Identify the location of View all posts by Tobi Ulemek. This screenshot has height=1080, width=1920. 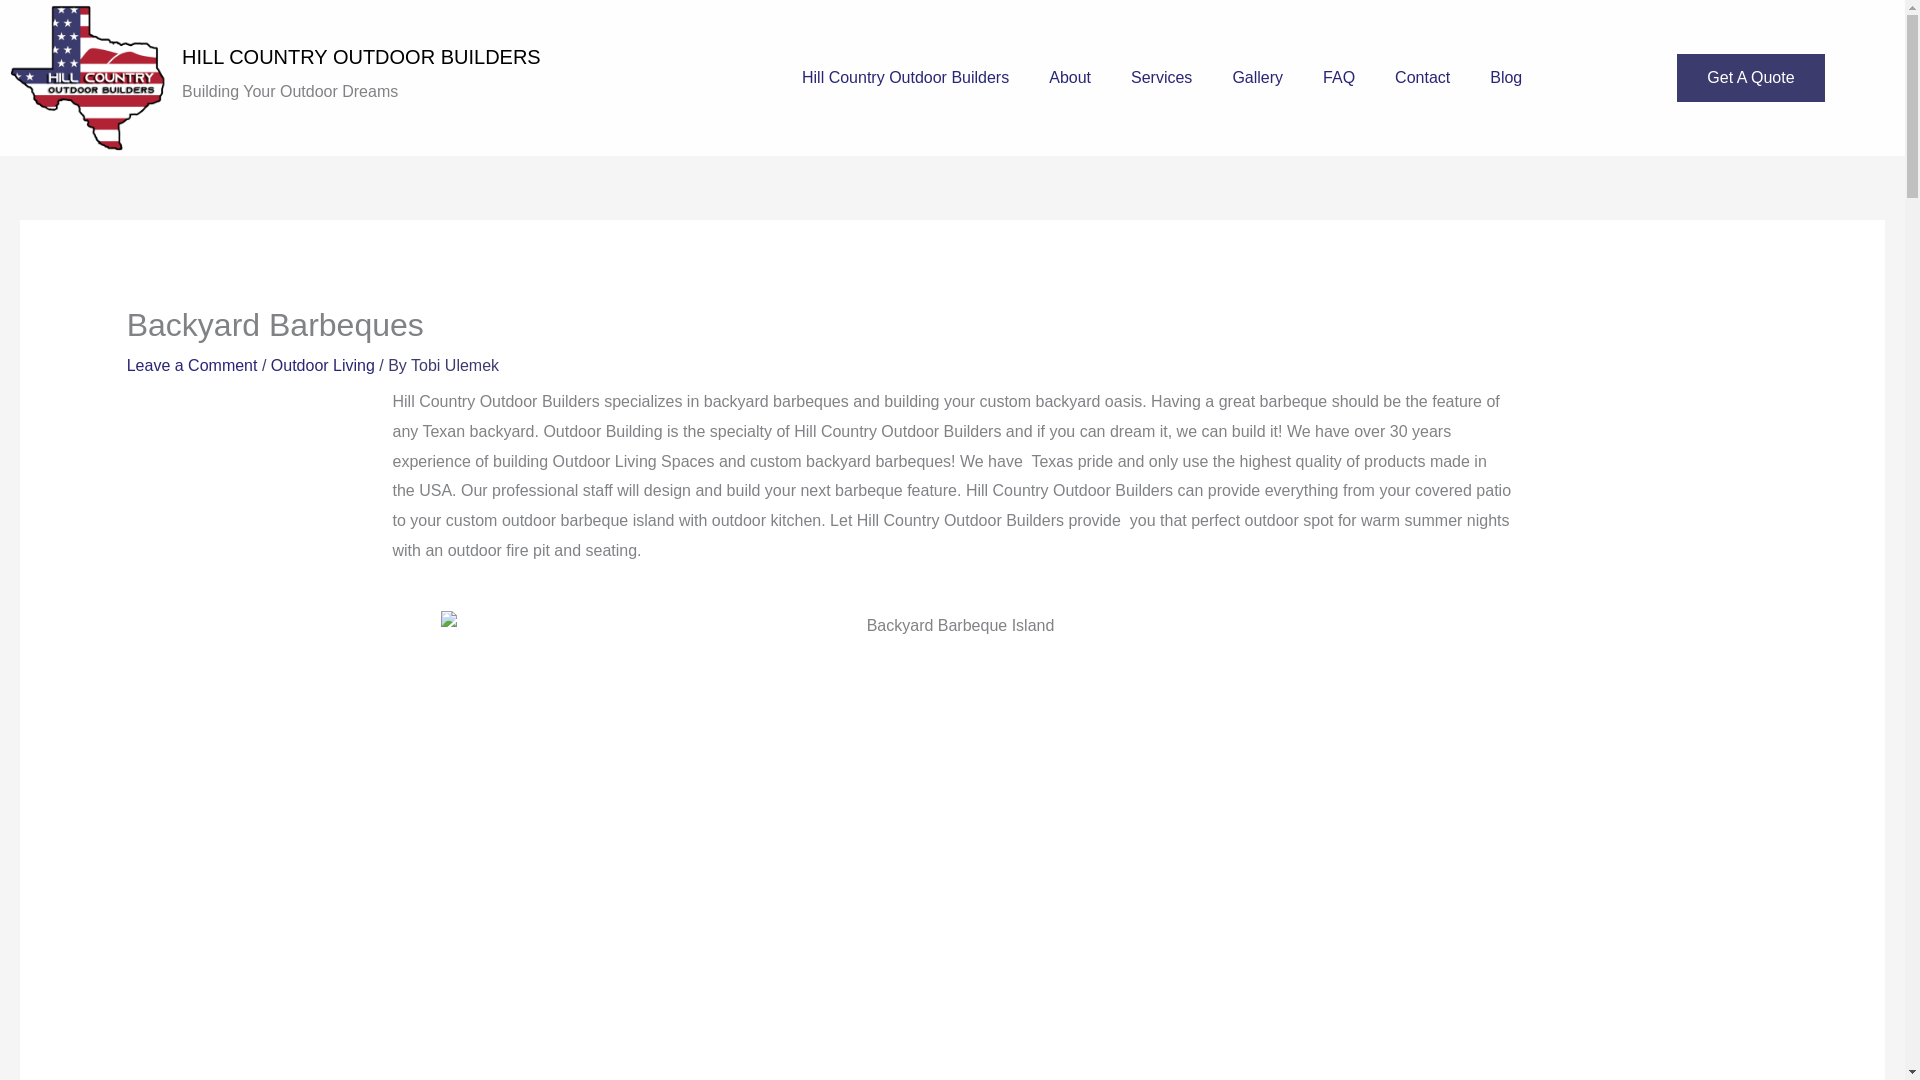
(454, 365).